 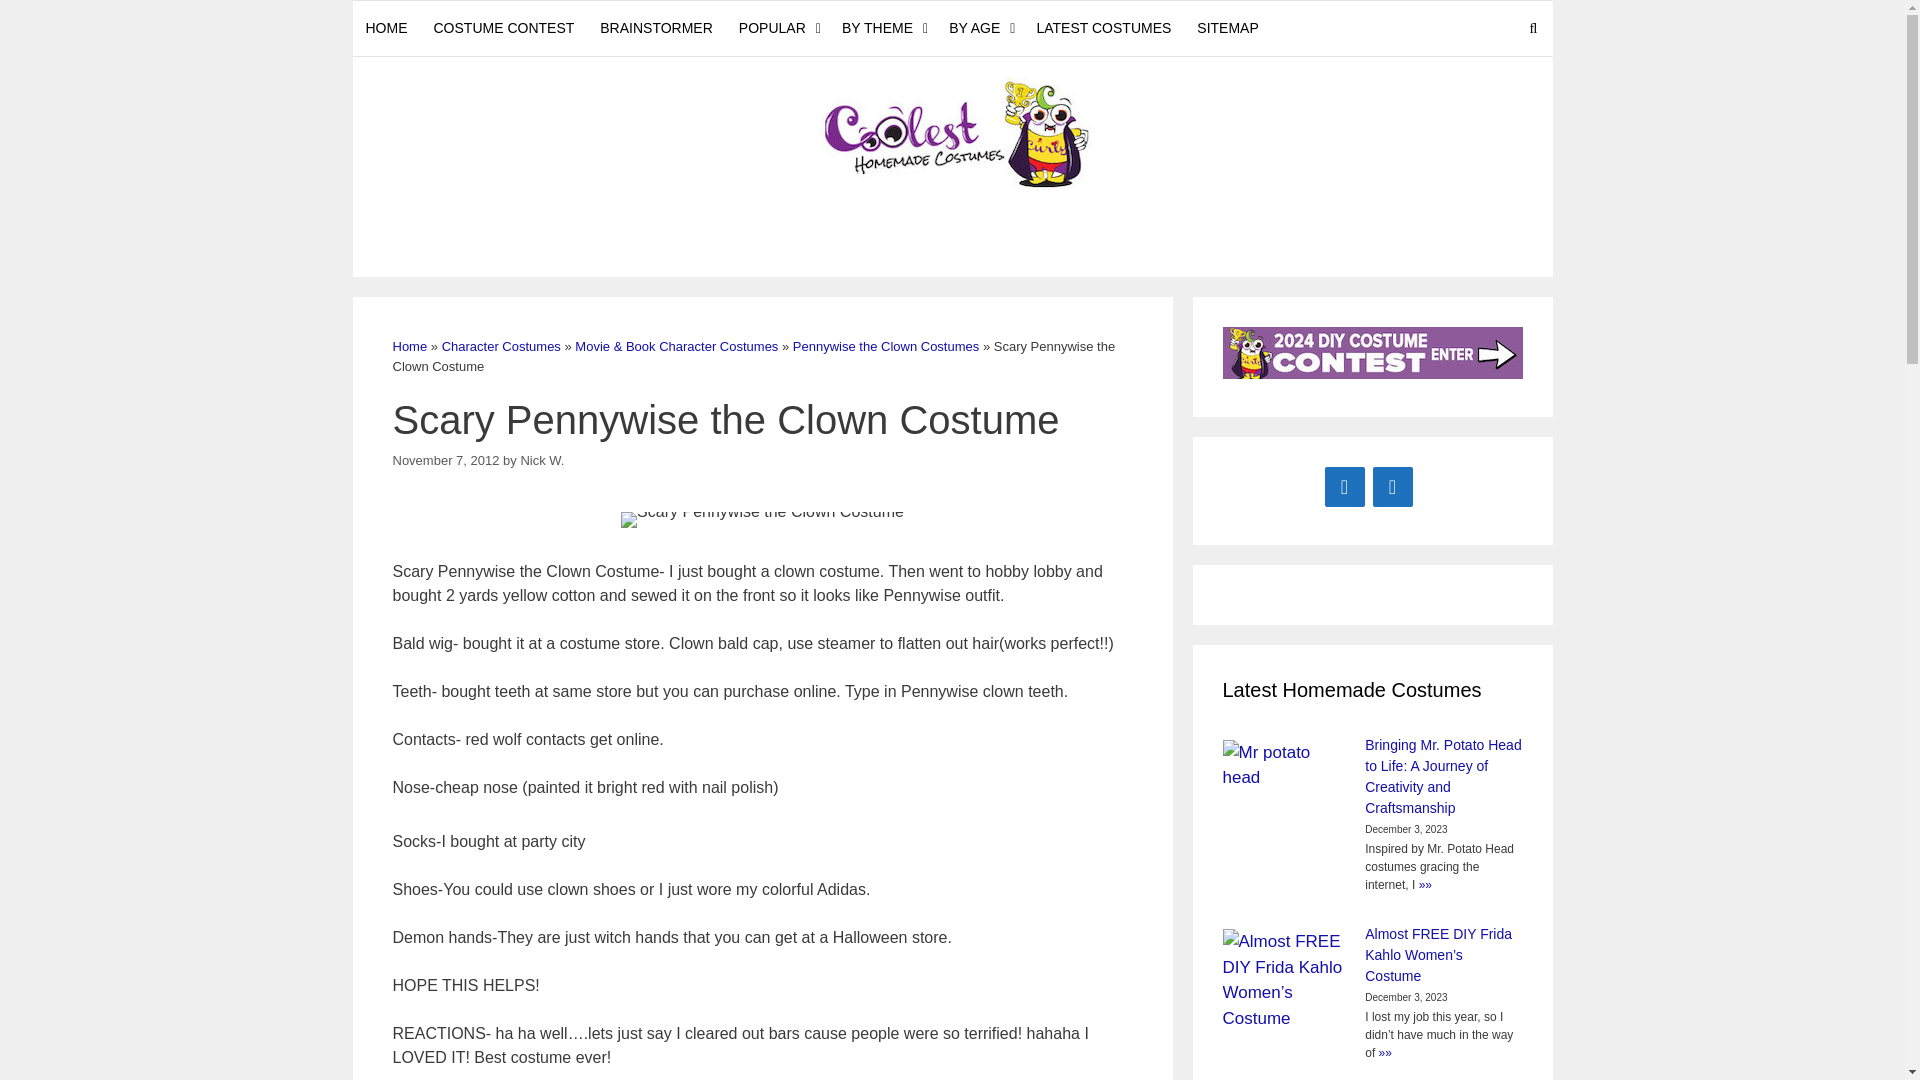 I want to click on LATEST COSTUMES, so click(x=1104, y=28).